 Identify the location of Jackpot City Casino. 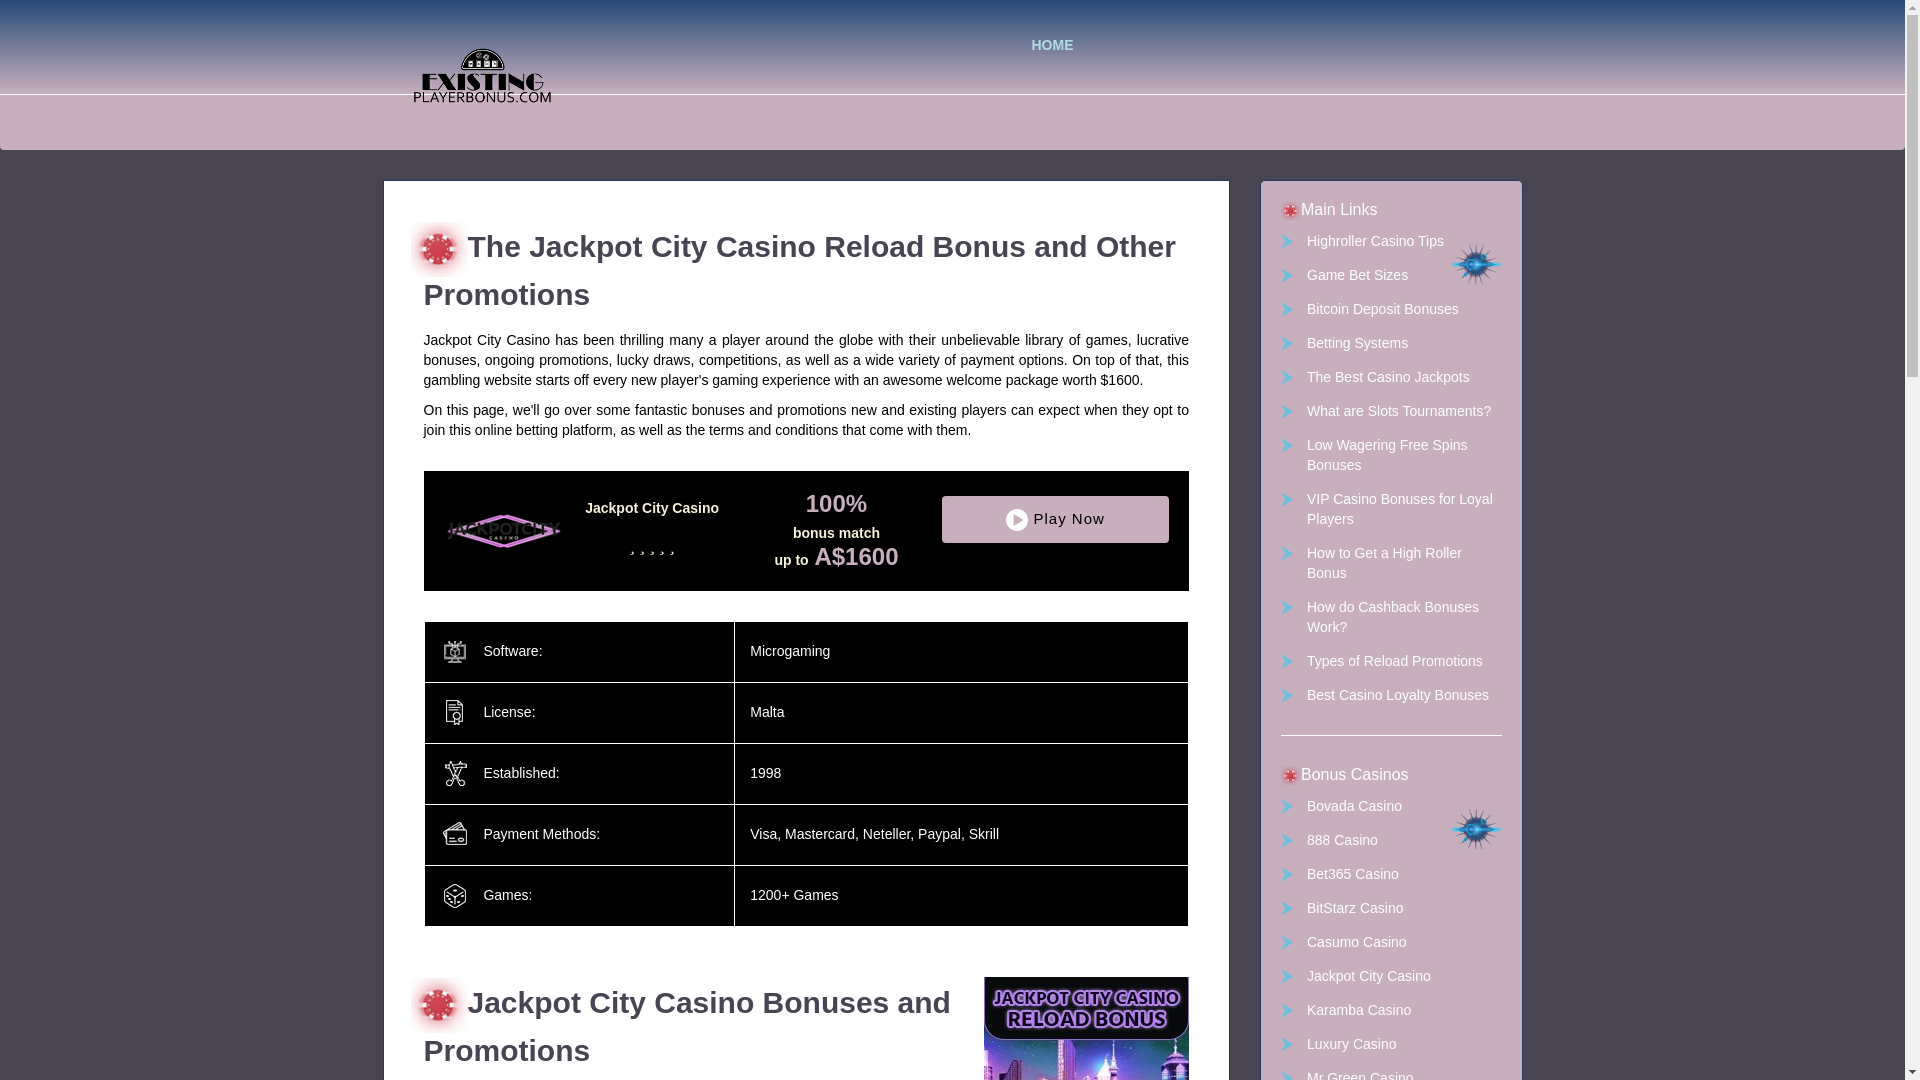
(1390, 976).